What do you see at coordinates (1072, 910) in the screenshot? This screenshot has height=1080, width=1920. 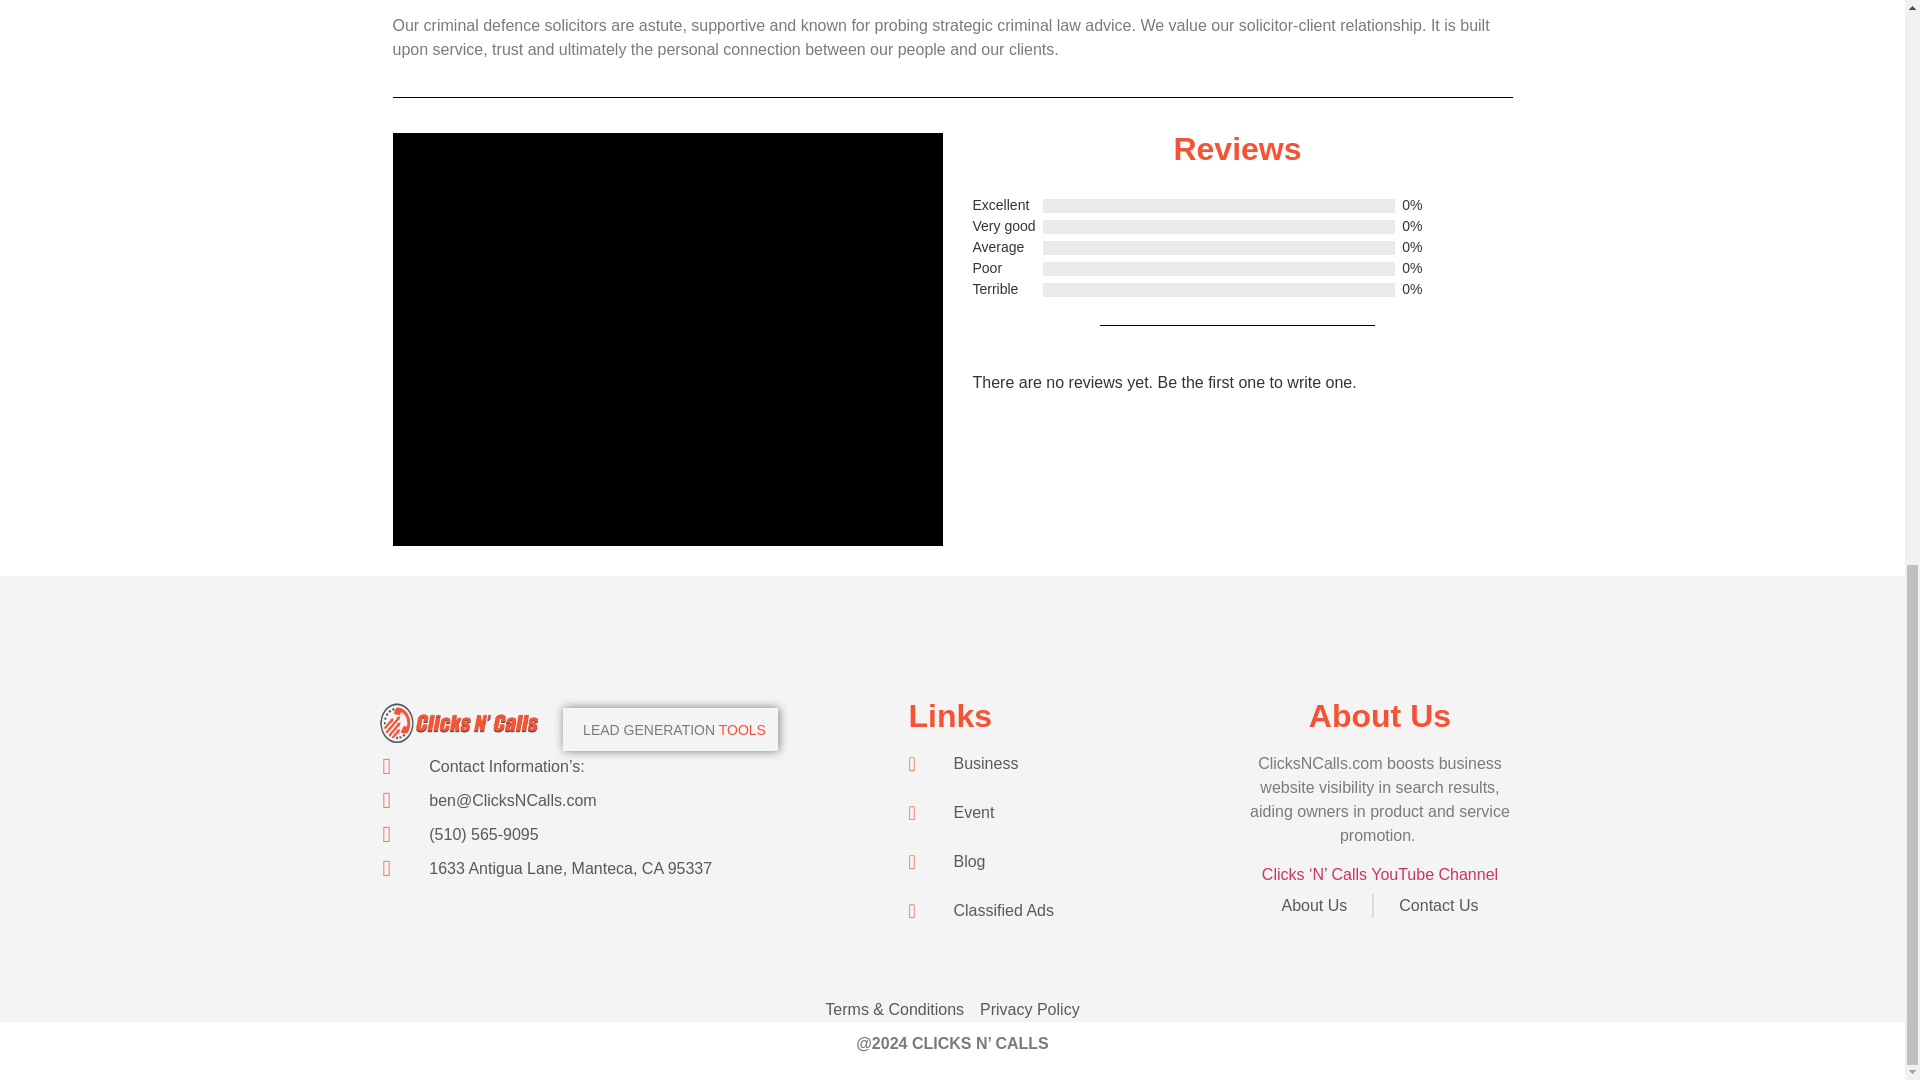 I see `Classified Ads` at bounding box center [1072, 910].